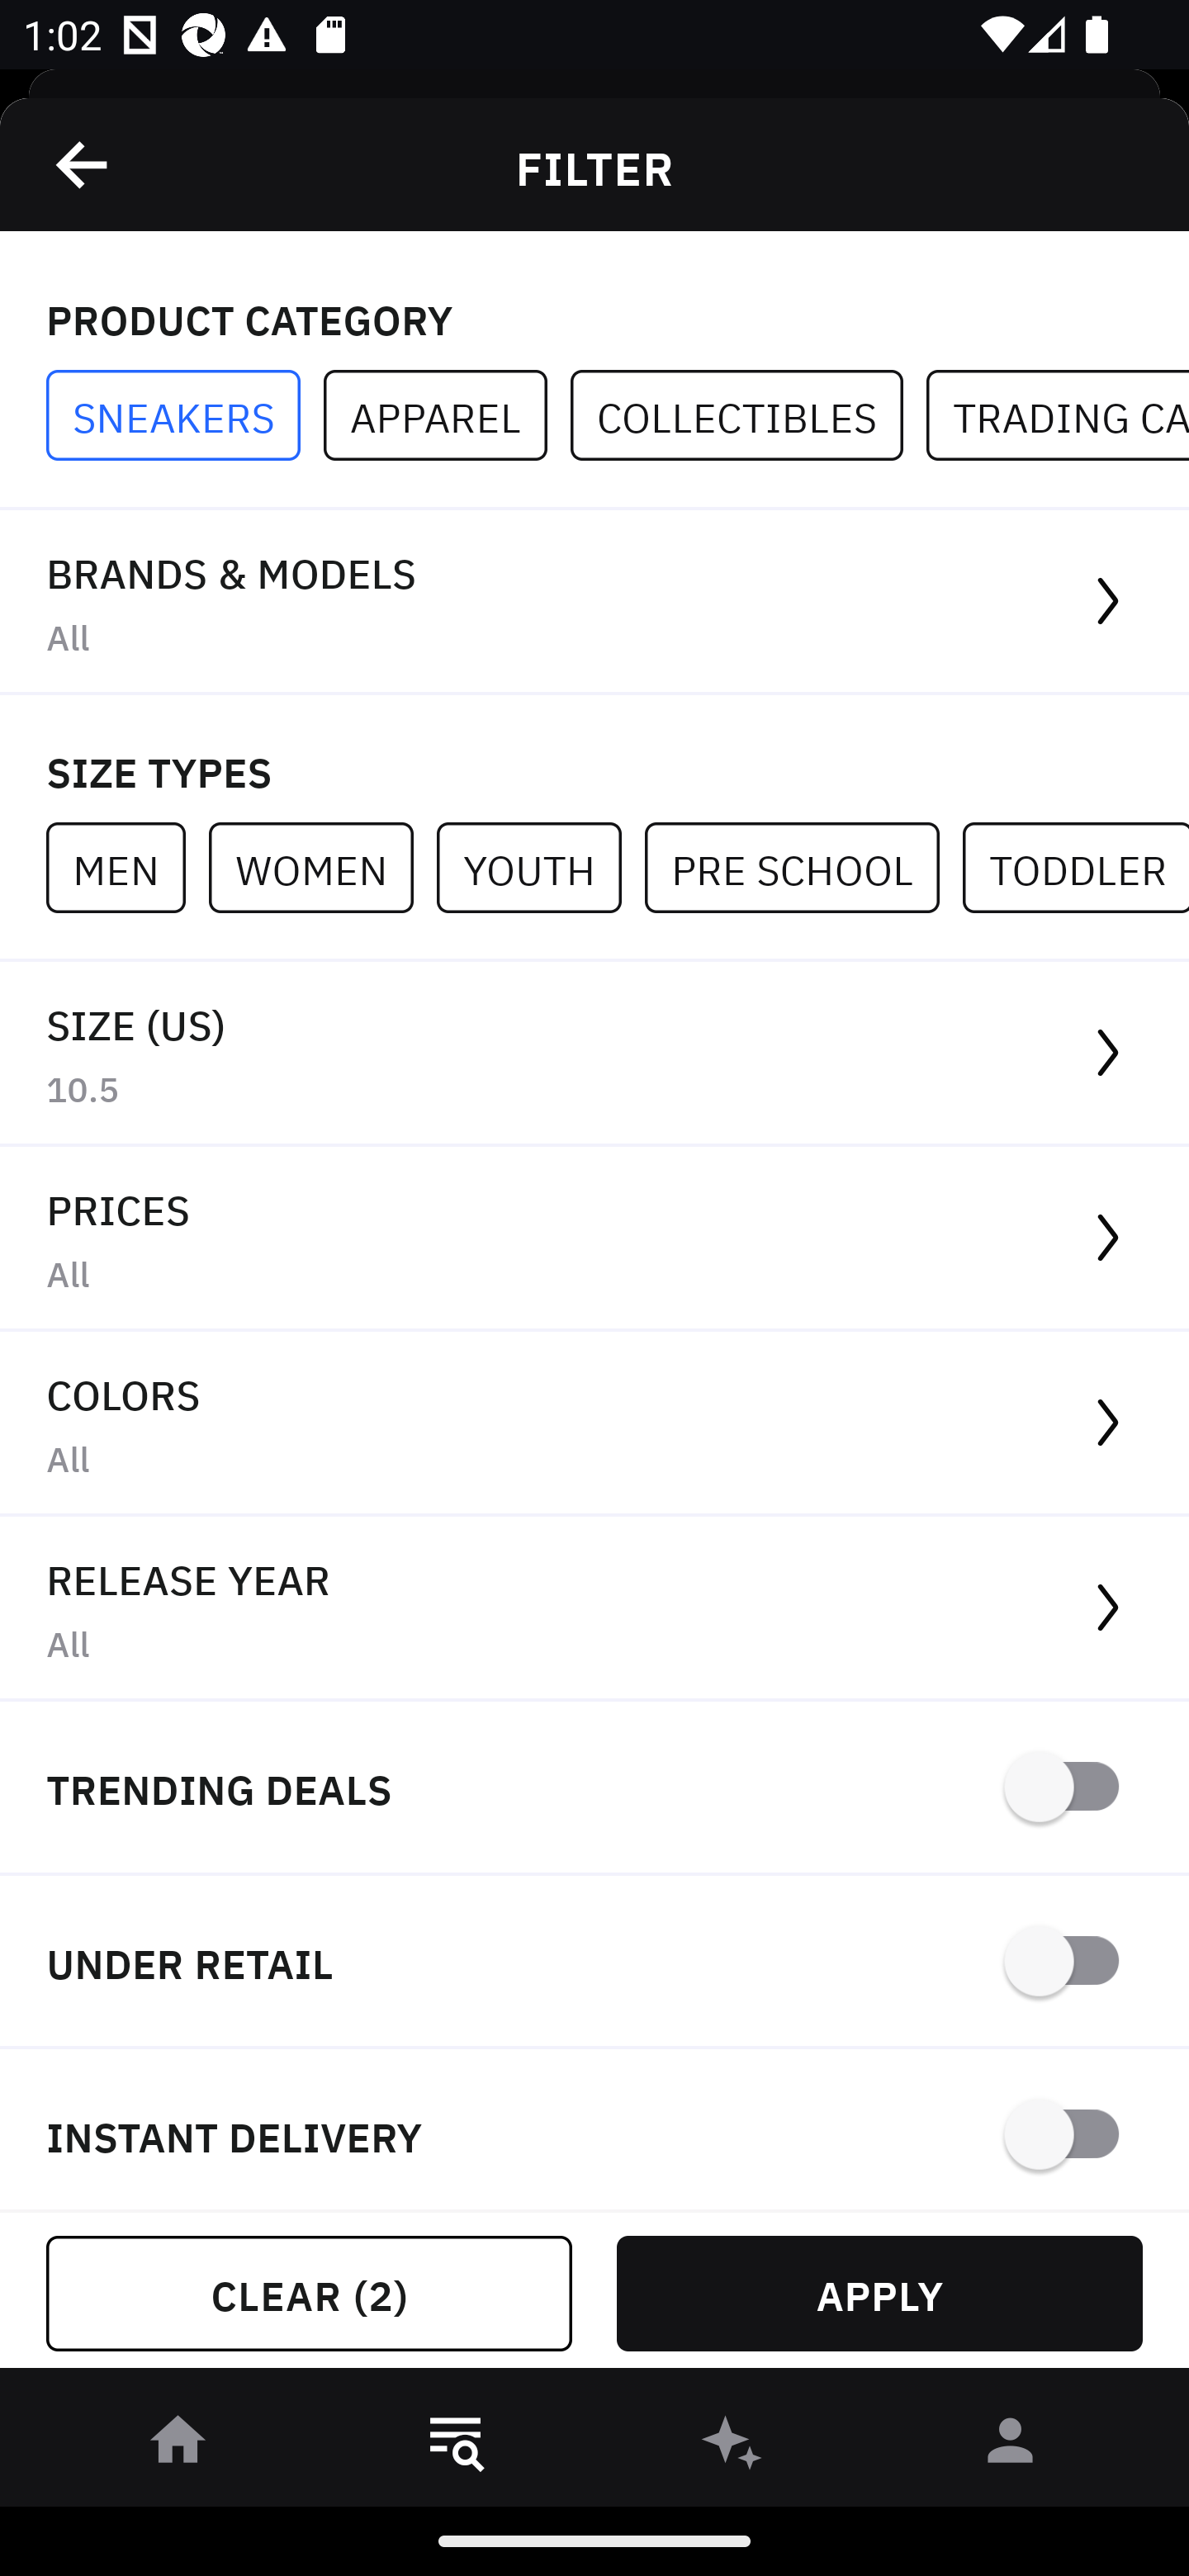 Image resolution: width=1189 pixels, height=2576 pixels. Describe the element at coordinates (322, 867) in the screenshot. I see `WOMEN` at that location.